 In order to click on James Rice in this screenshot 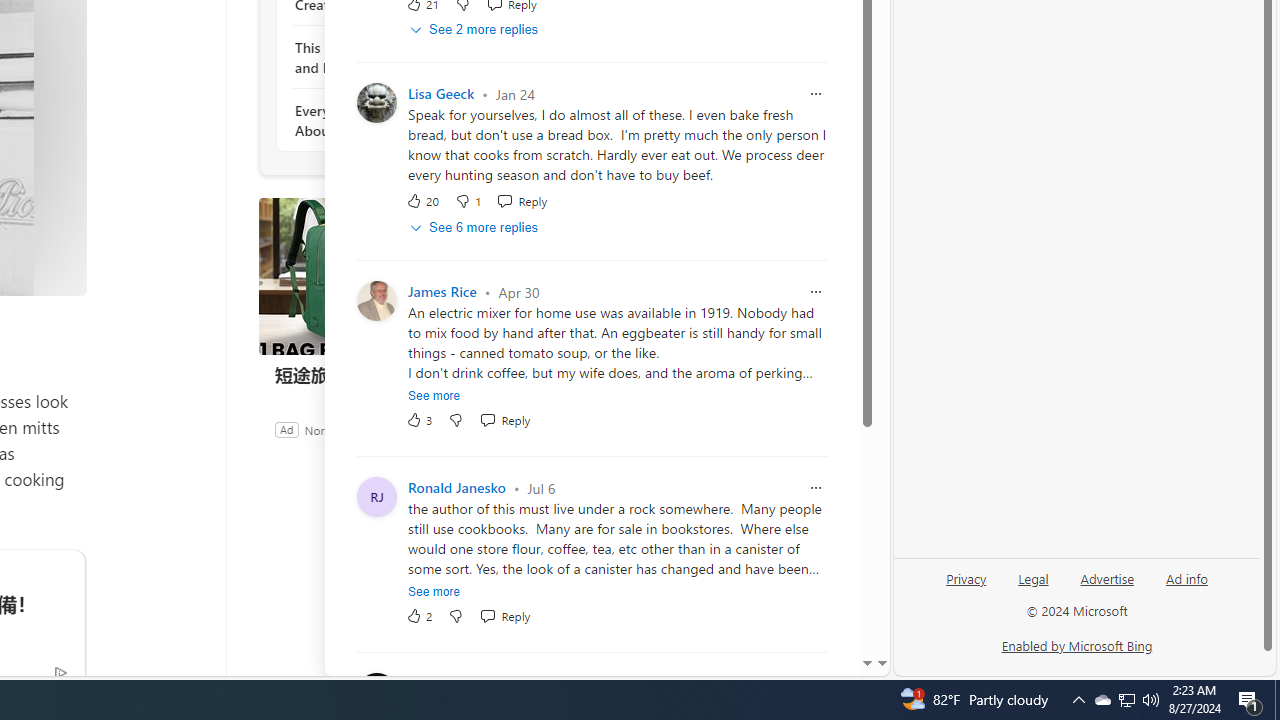, I will do `click(442, 292)`.